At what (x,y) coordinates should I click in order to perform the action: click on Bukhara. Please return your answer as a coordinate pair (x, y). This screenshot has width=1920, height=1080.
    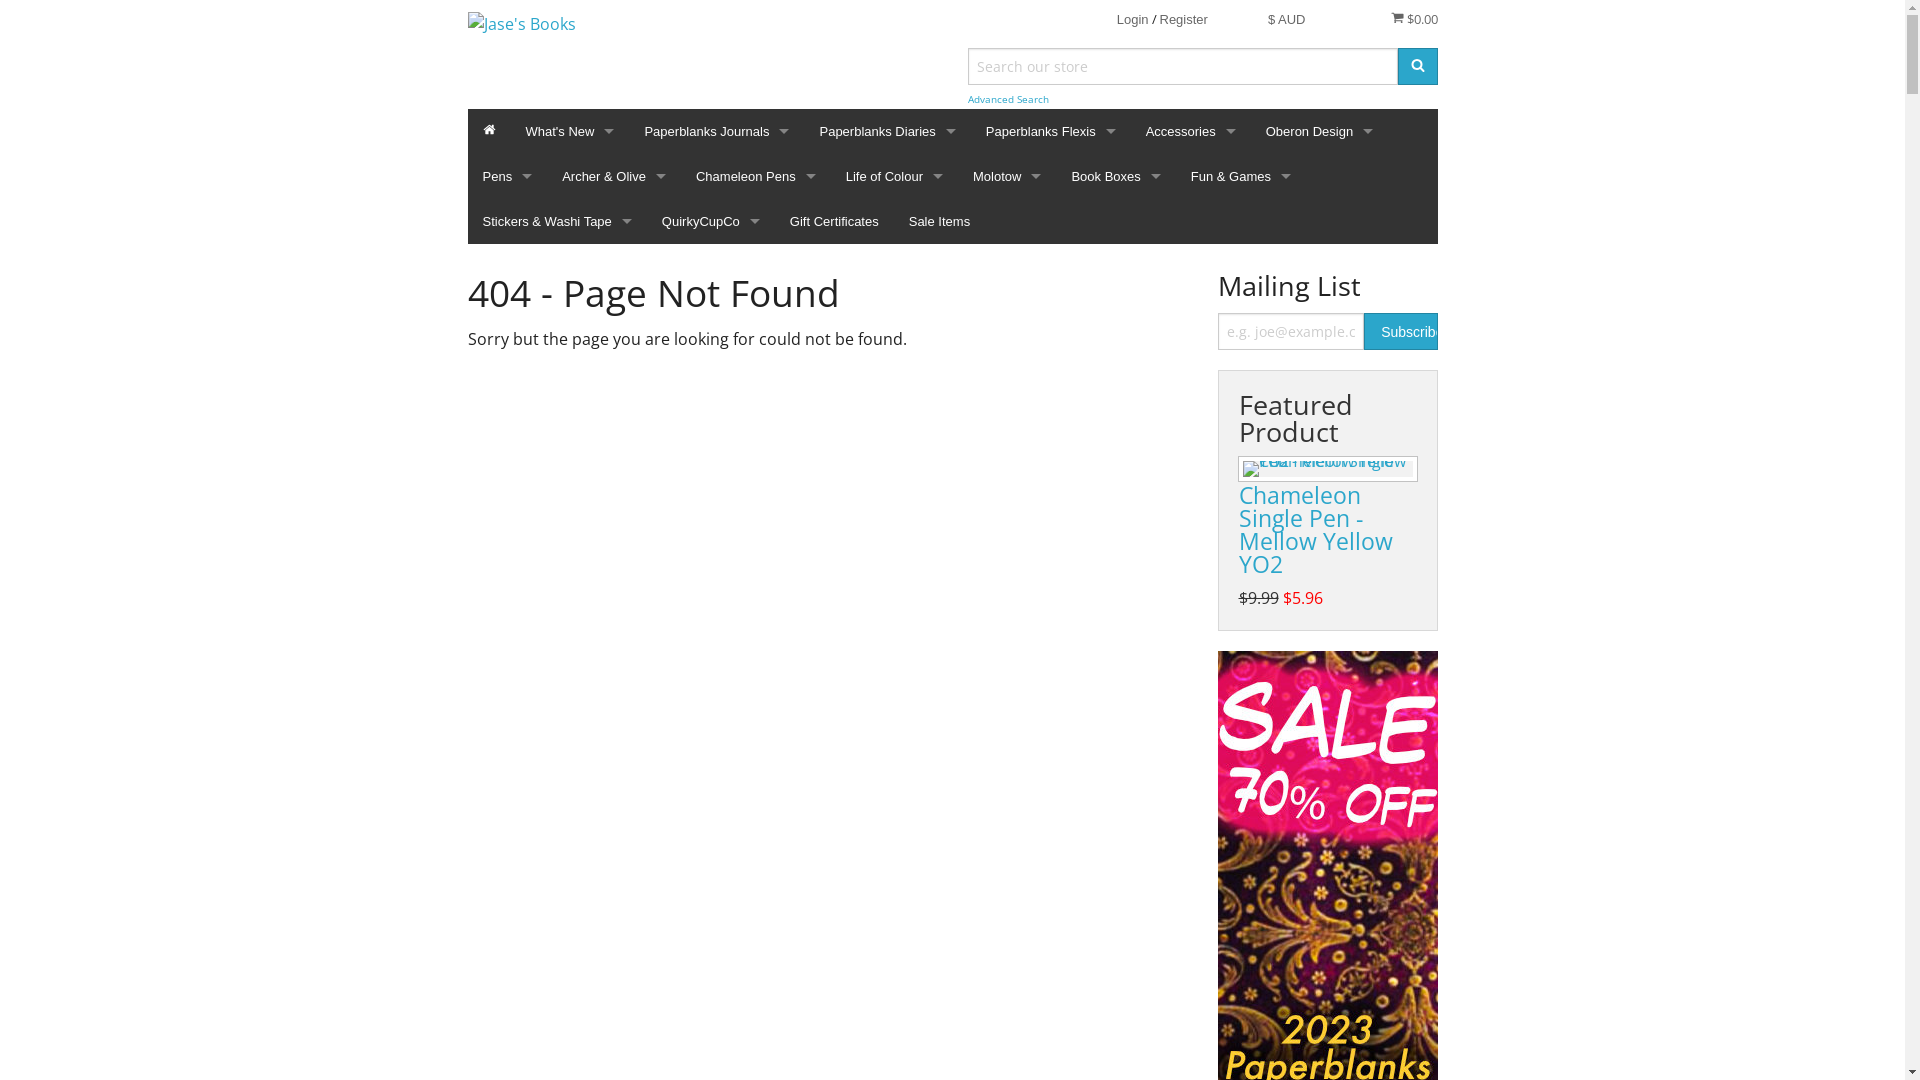
    Looking at the image, I should click on (716, 786).